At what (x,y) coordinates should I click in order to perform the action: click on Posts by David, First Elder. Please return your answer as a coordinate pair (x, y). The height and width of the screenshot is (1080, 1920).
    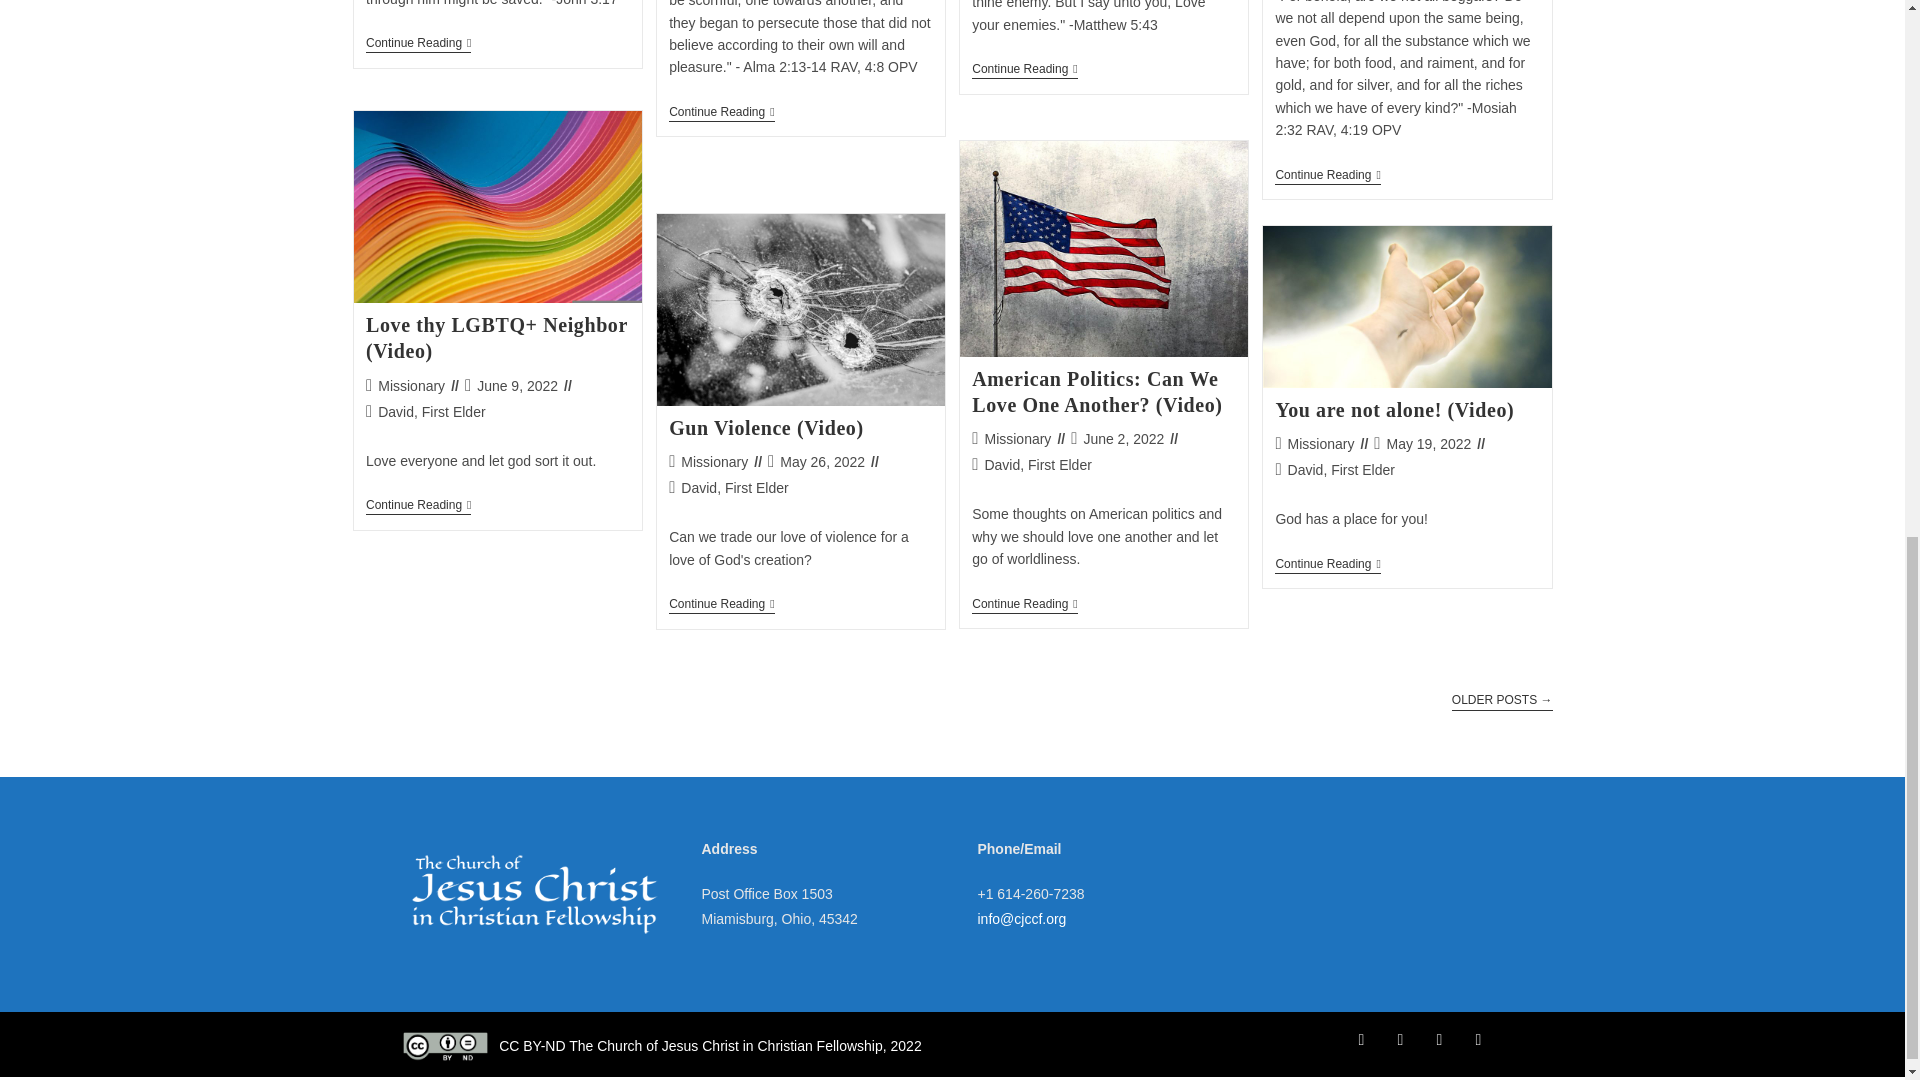
    Looking at the image, I should click on (1342, 470).